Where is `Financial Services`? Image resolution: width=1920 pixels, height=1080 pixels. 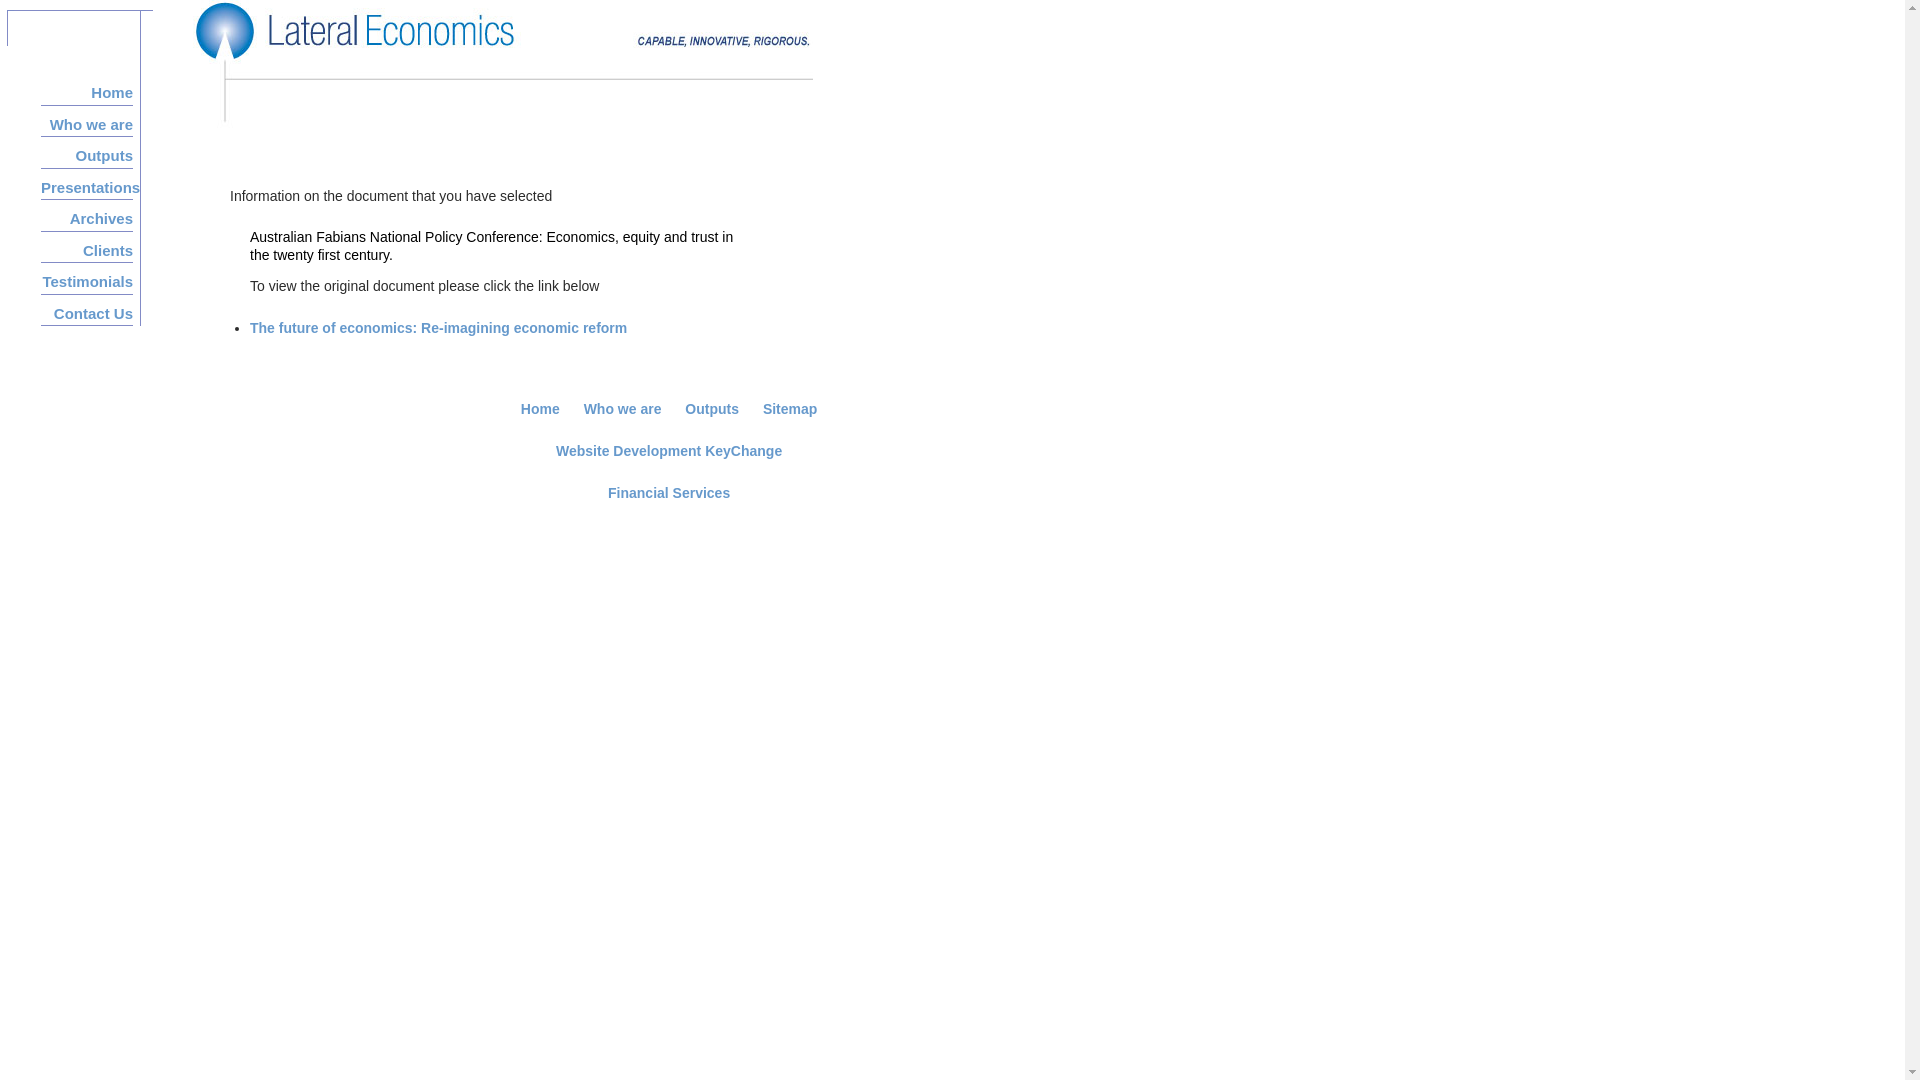
Financial Services is located at coordinates (669, 493).